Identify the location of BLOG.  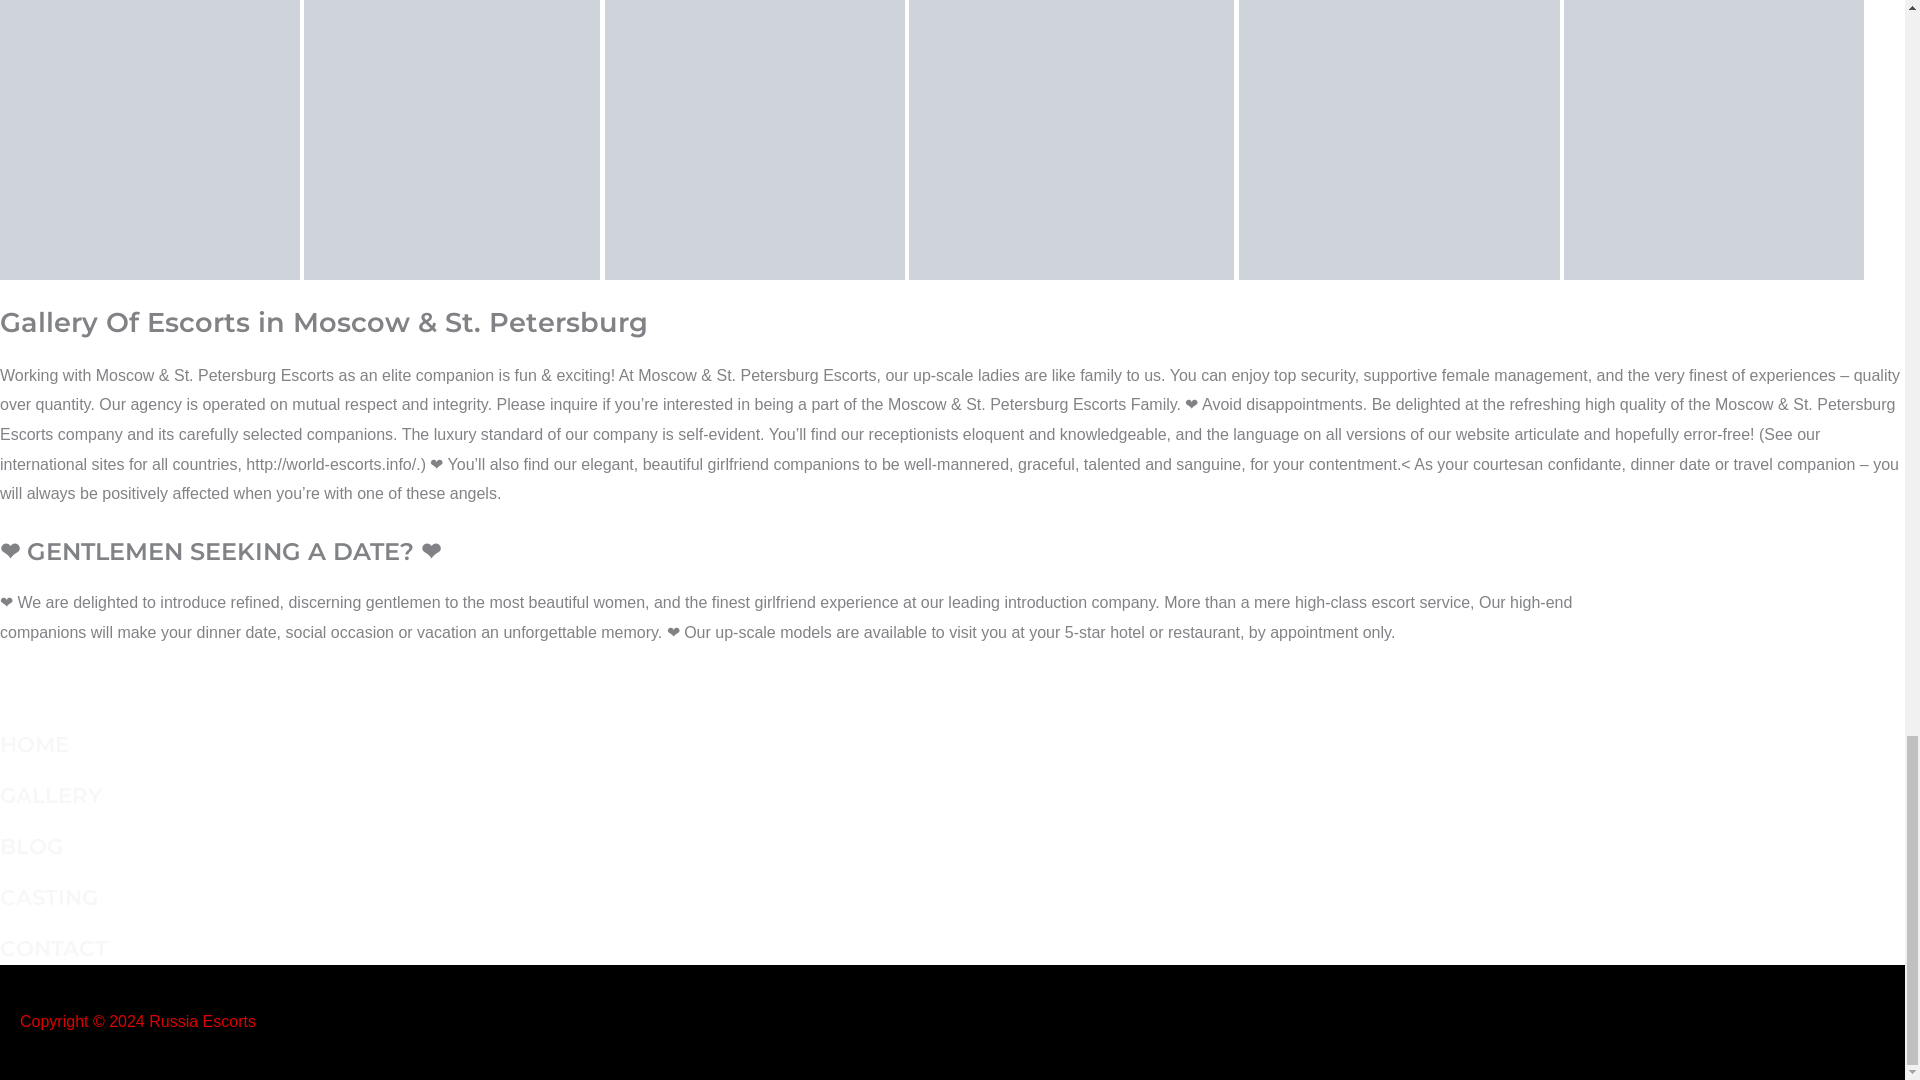
(32, 845).